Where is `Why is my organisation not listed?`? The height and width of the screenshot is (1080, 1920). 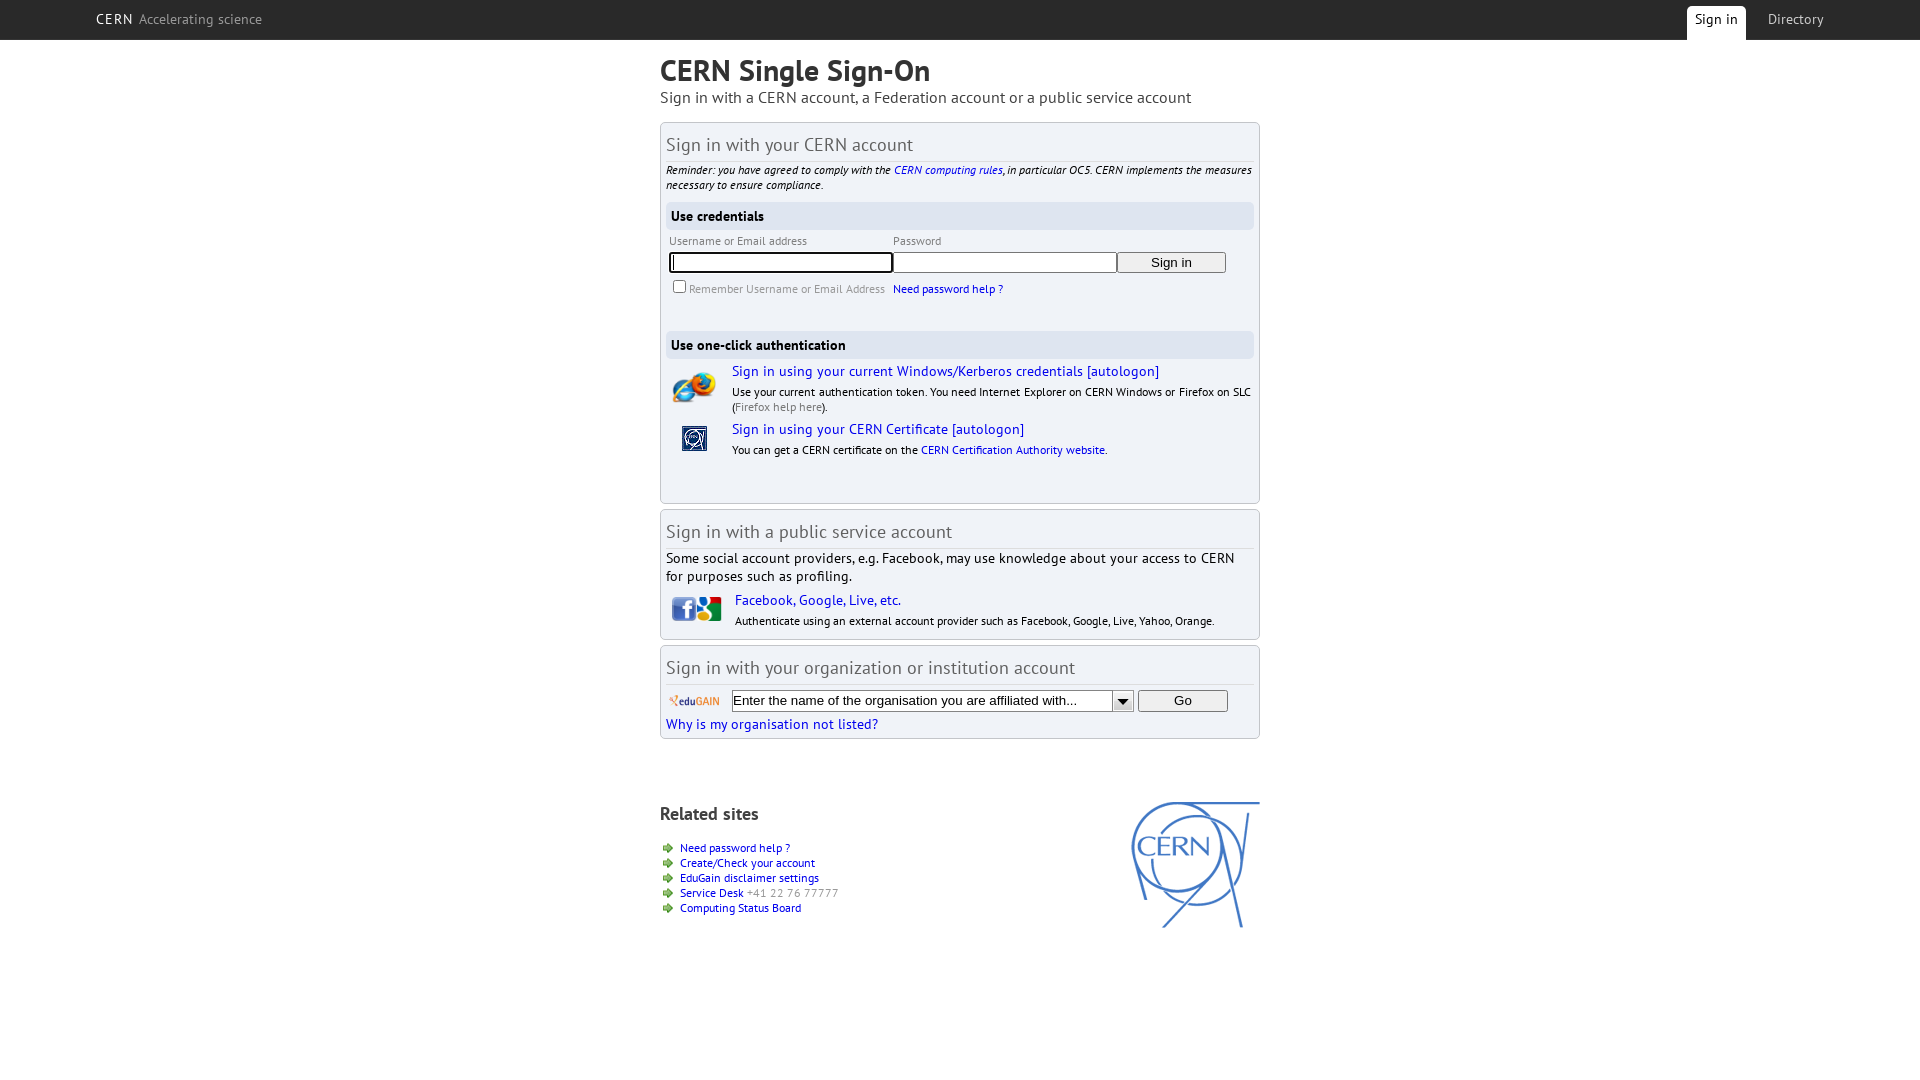
Why is my organisation not listed? is located at coordinates (772, 724).